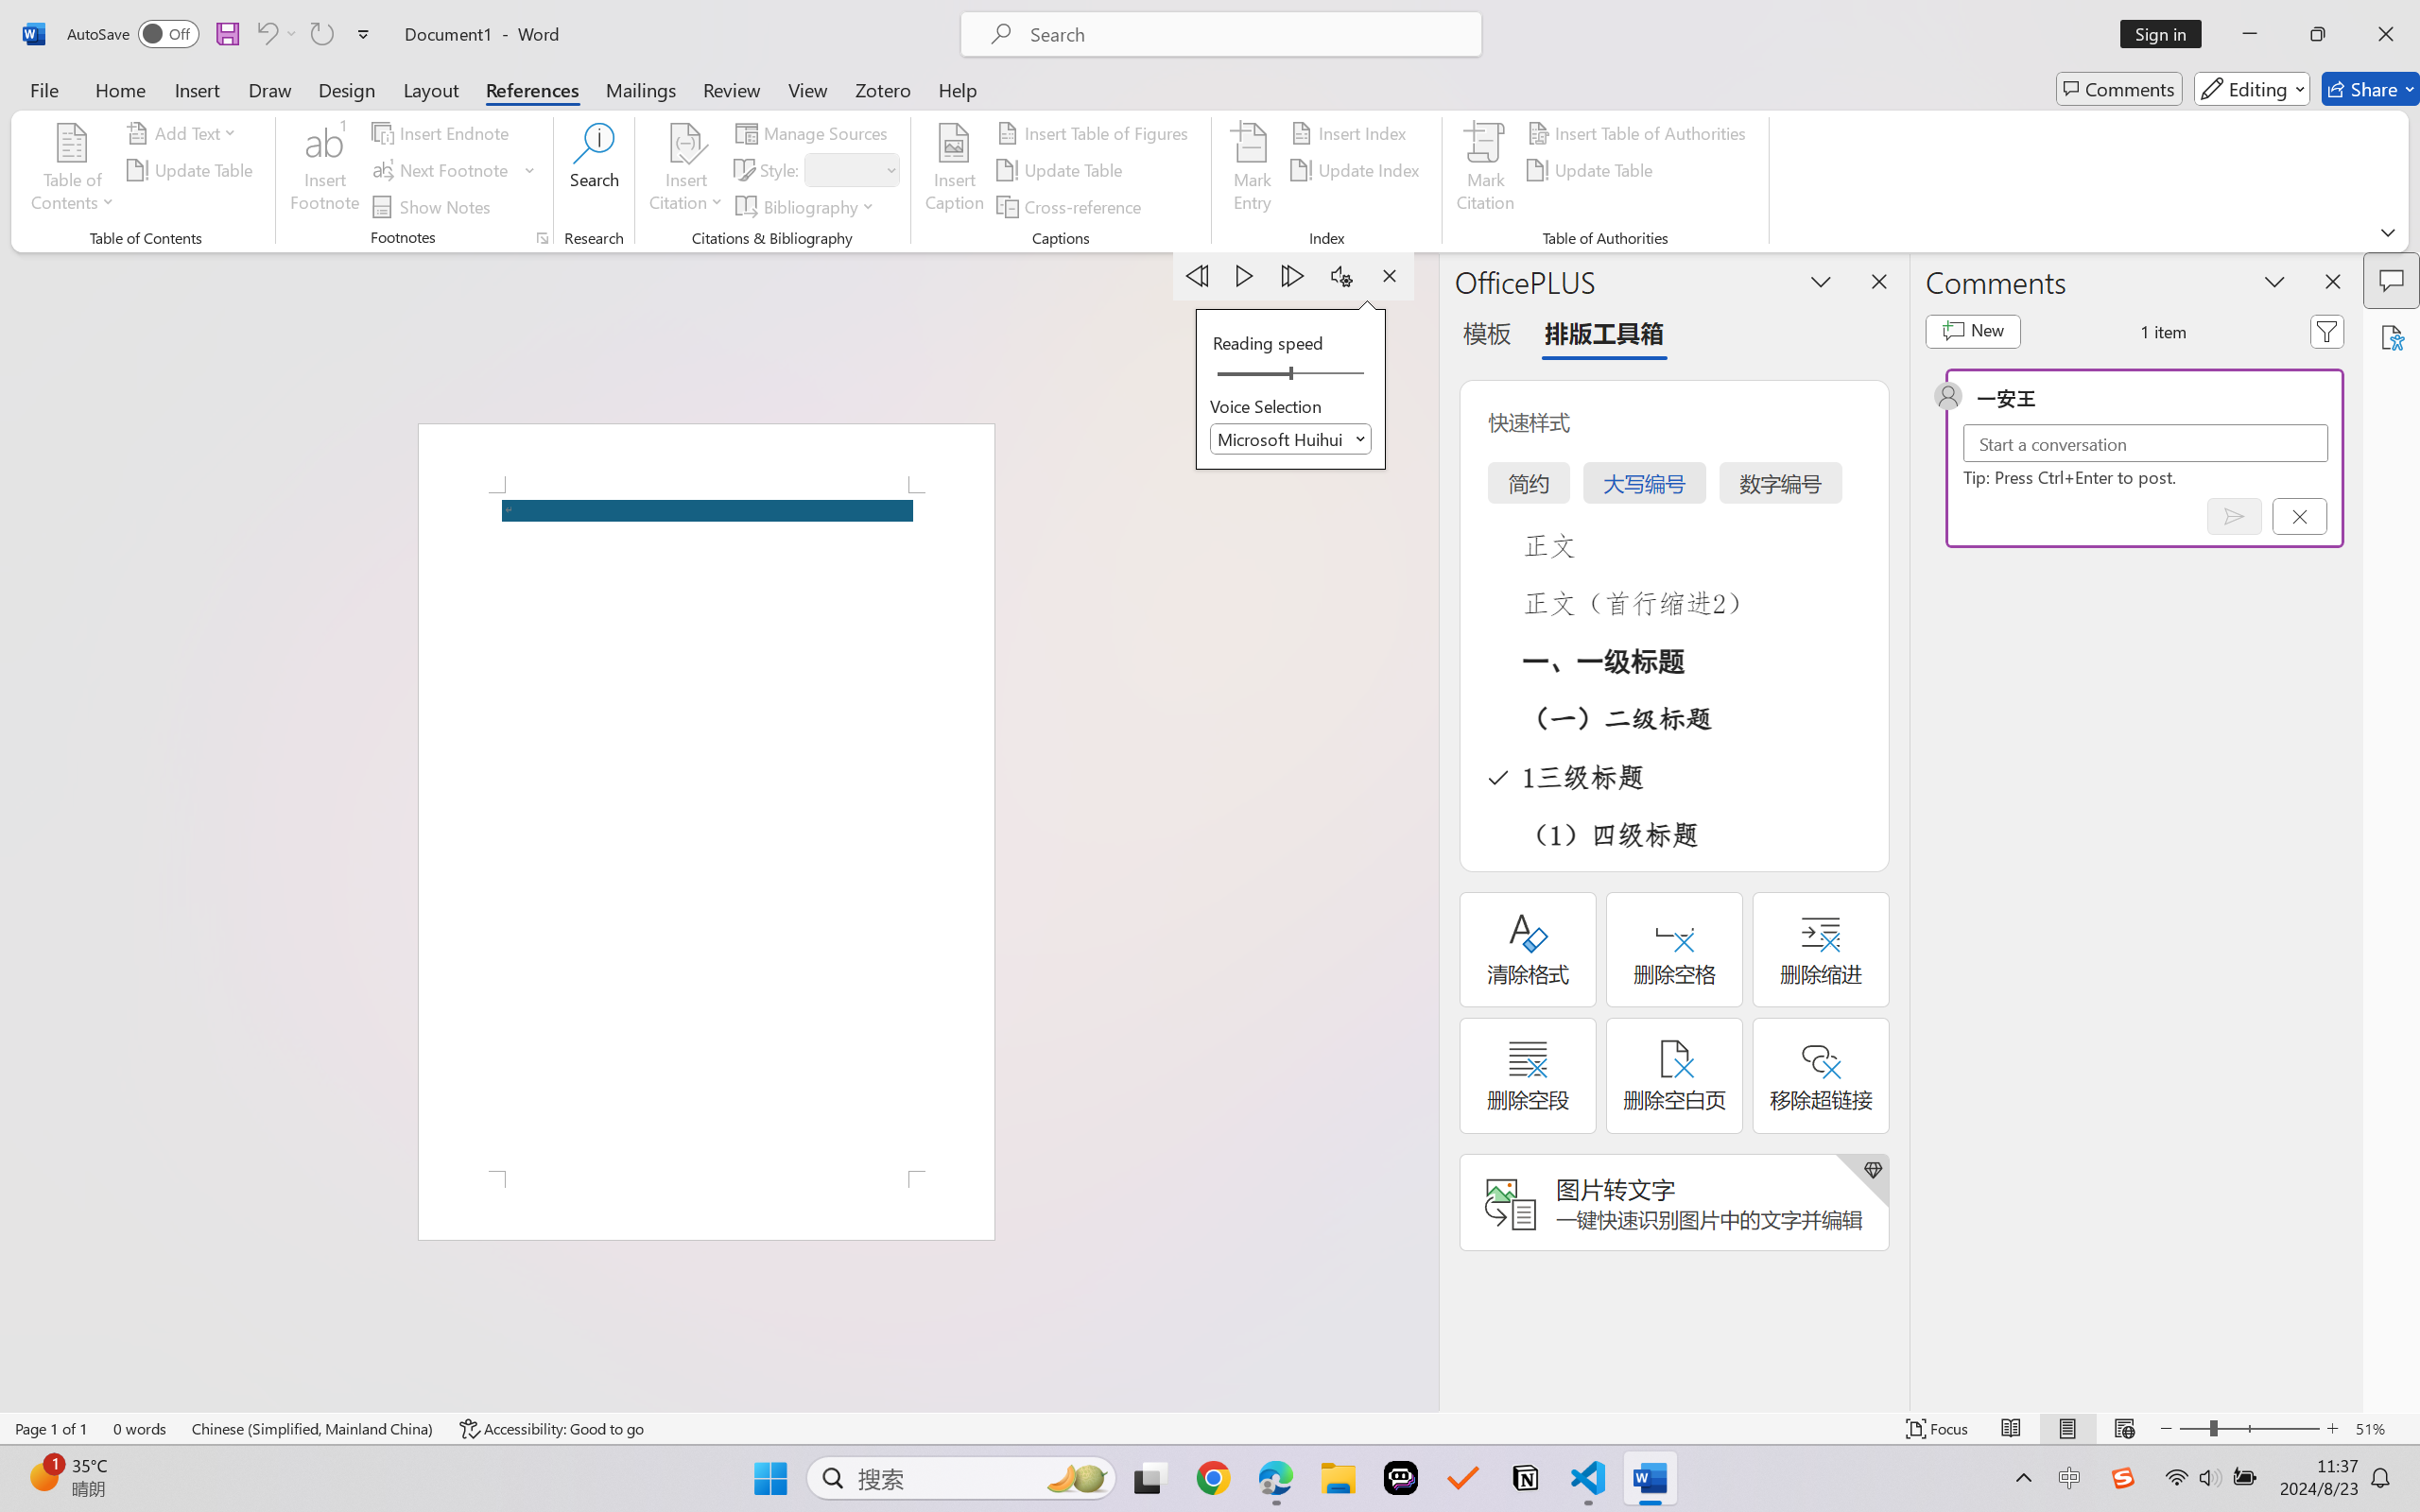  I want to click on Next Footnote, so click(442, 170).